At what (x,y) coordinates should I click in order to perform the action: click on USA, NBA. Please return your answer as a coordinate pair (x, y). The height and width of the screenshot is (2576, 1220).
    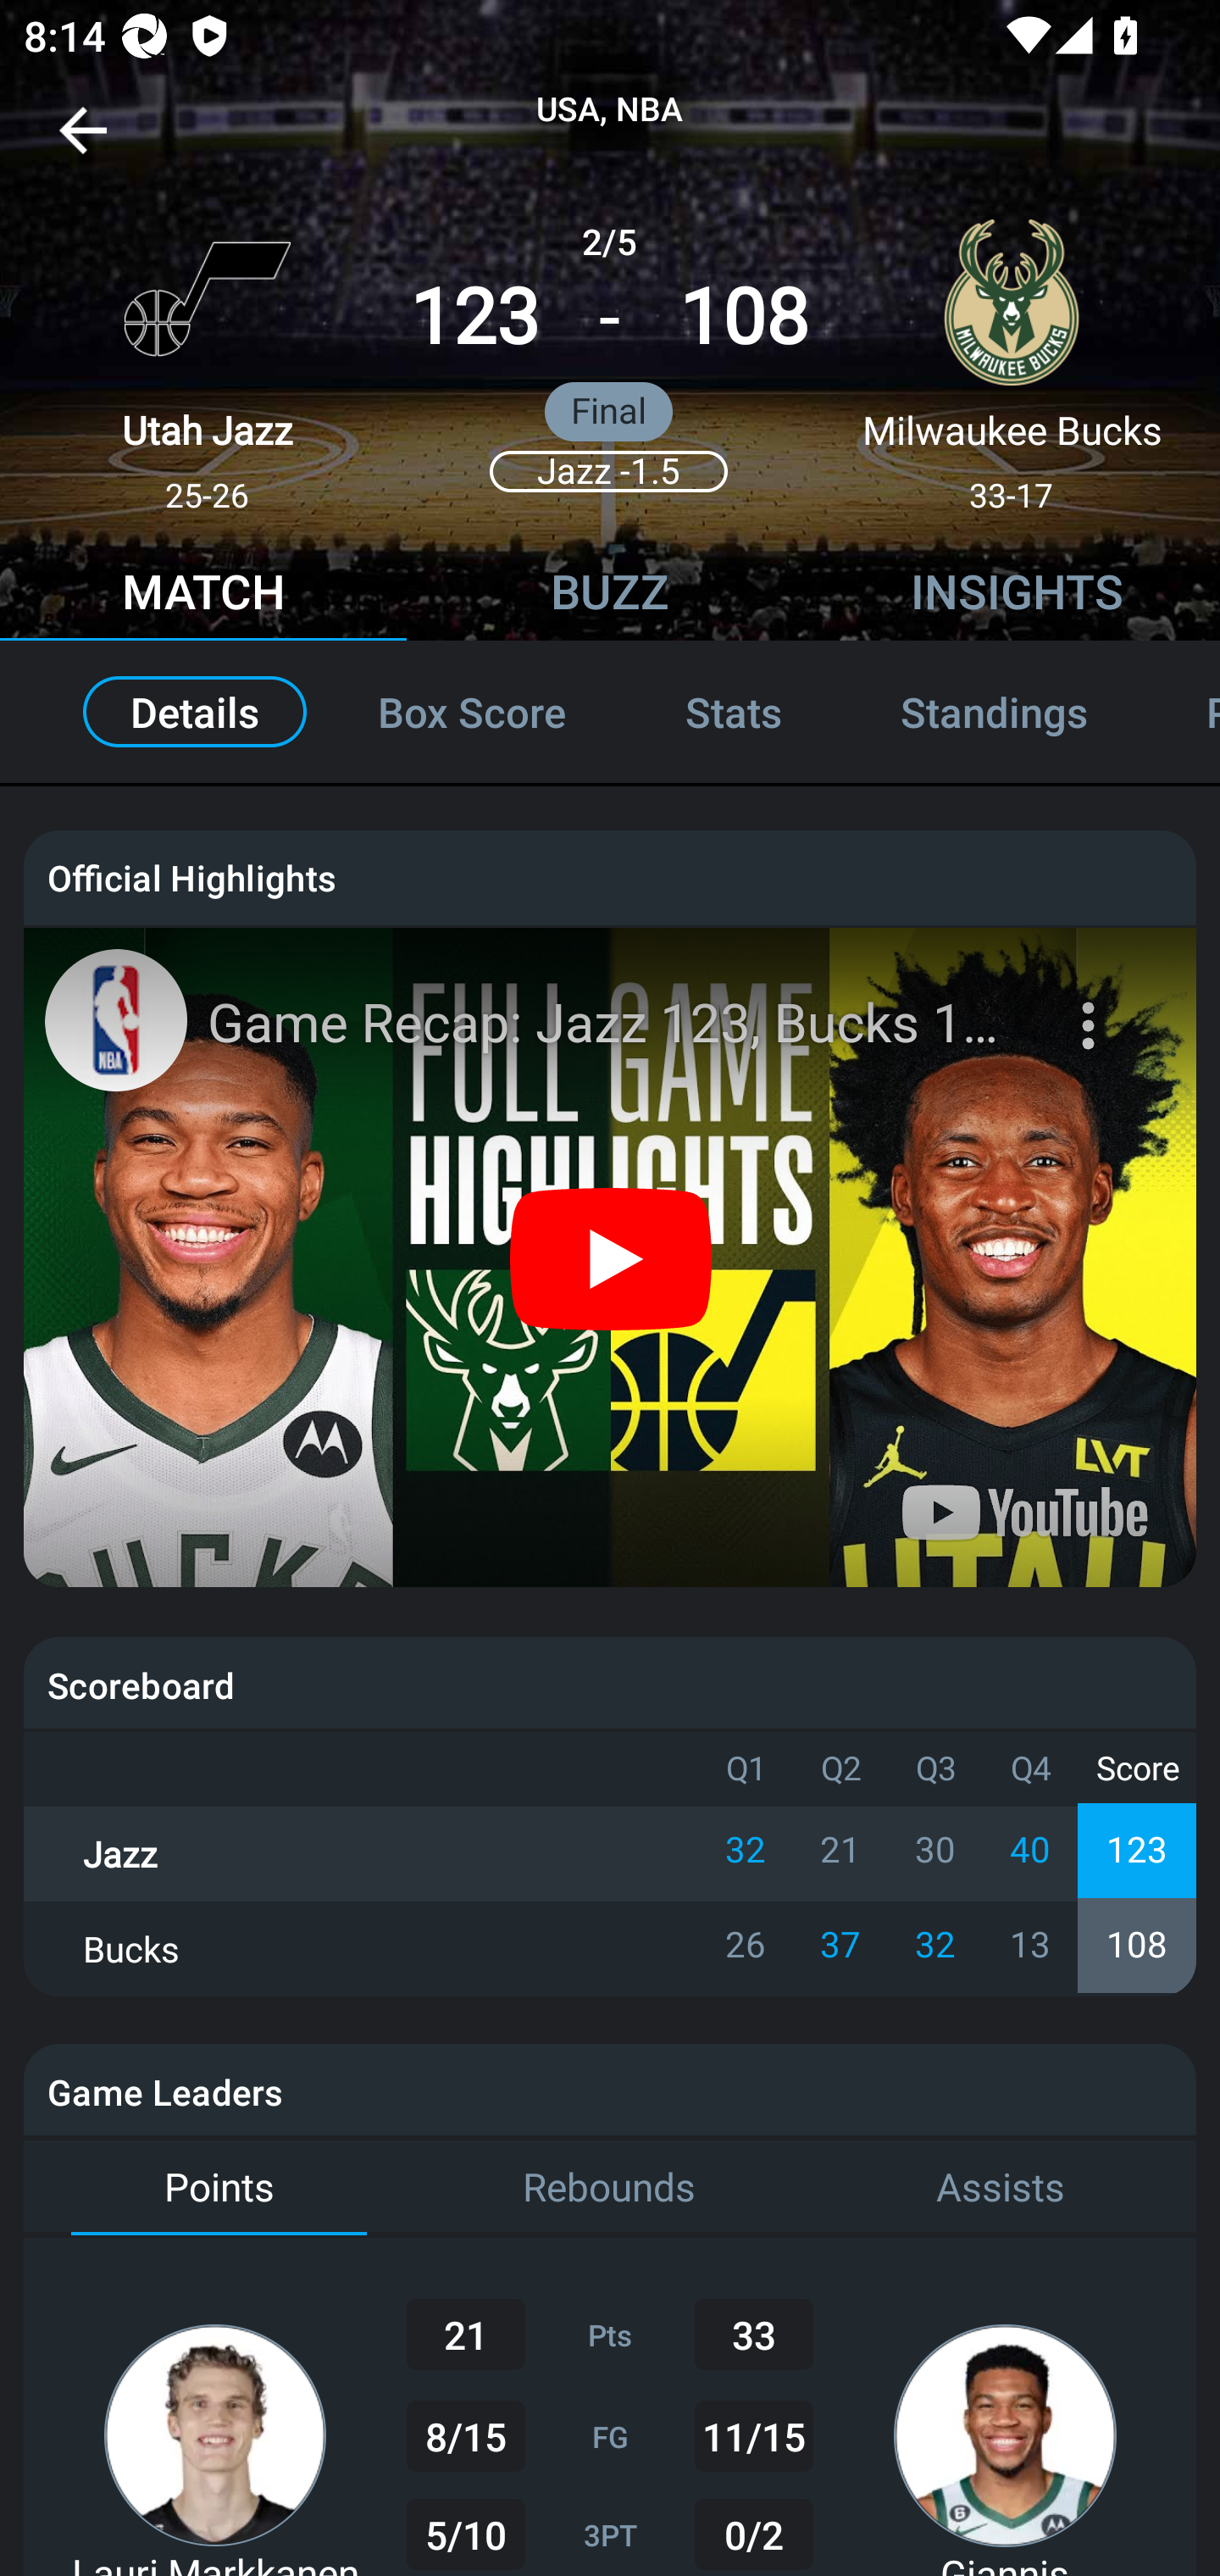
    Looking at the image, I should click on (610, 110).